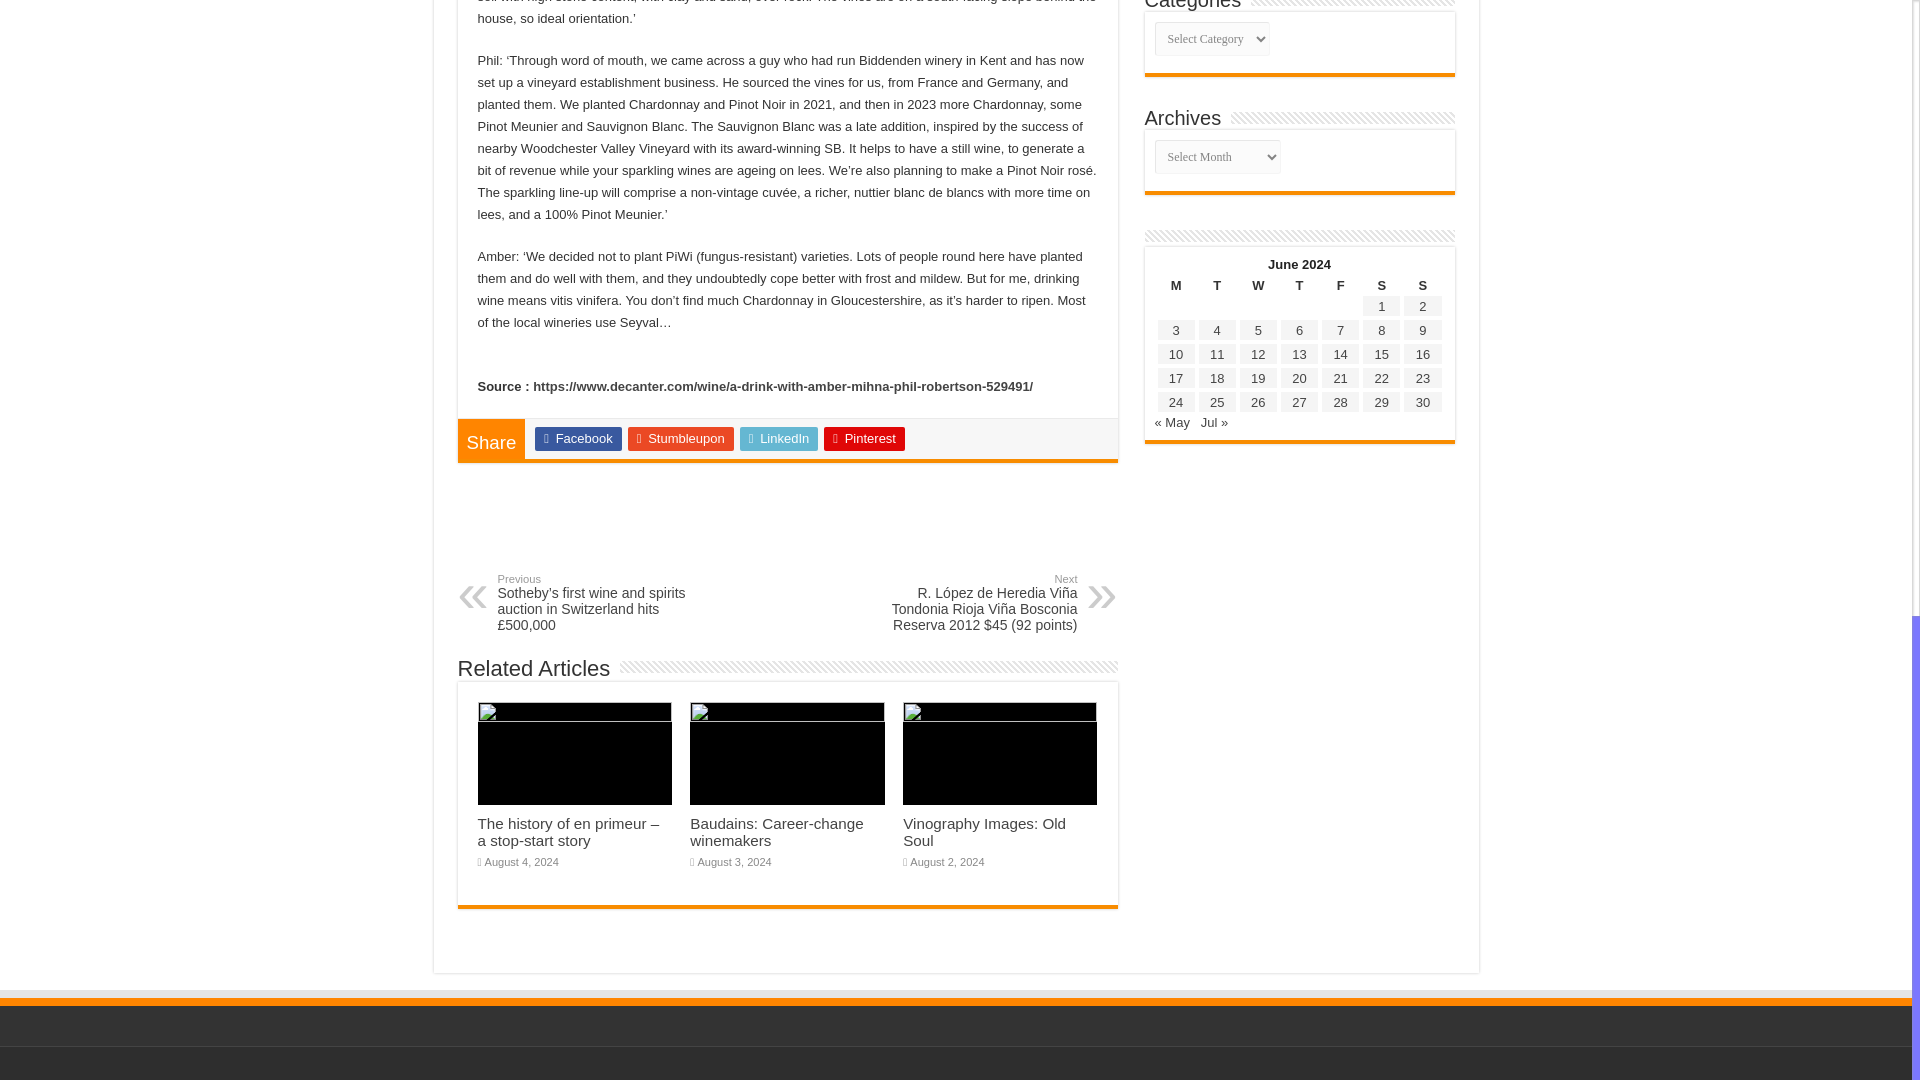 The width and height of the screenshot is (1920, 1080). What do you see at coordinates (1340, 330) in the screenshot?
I see `7` at bounding box center [1340, 330].